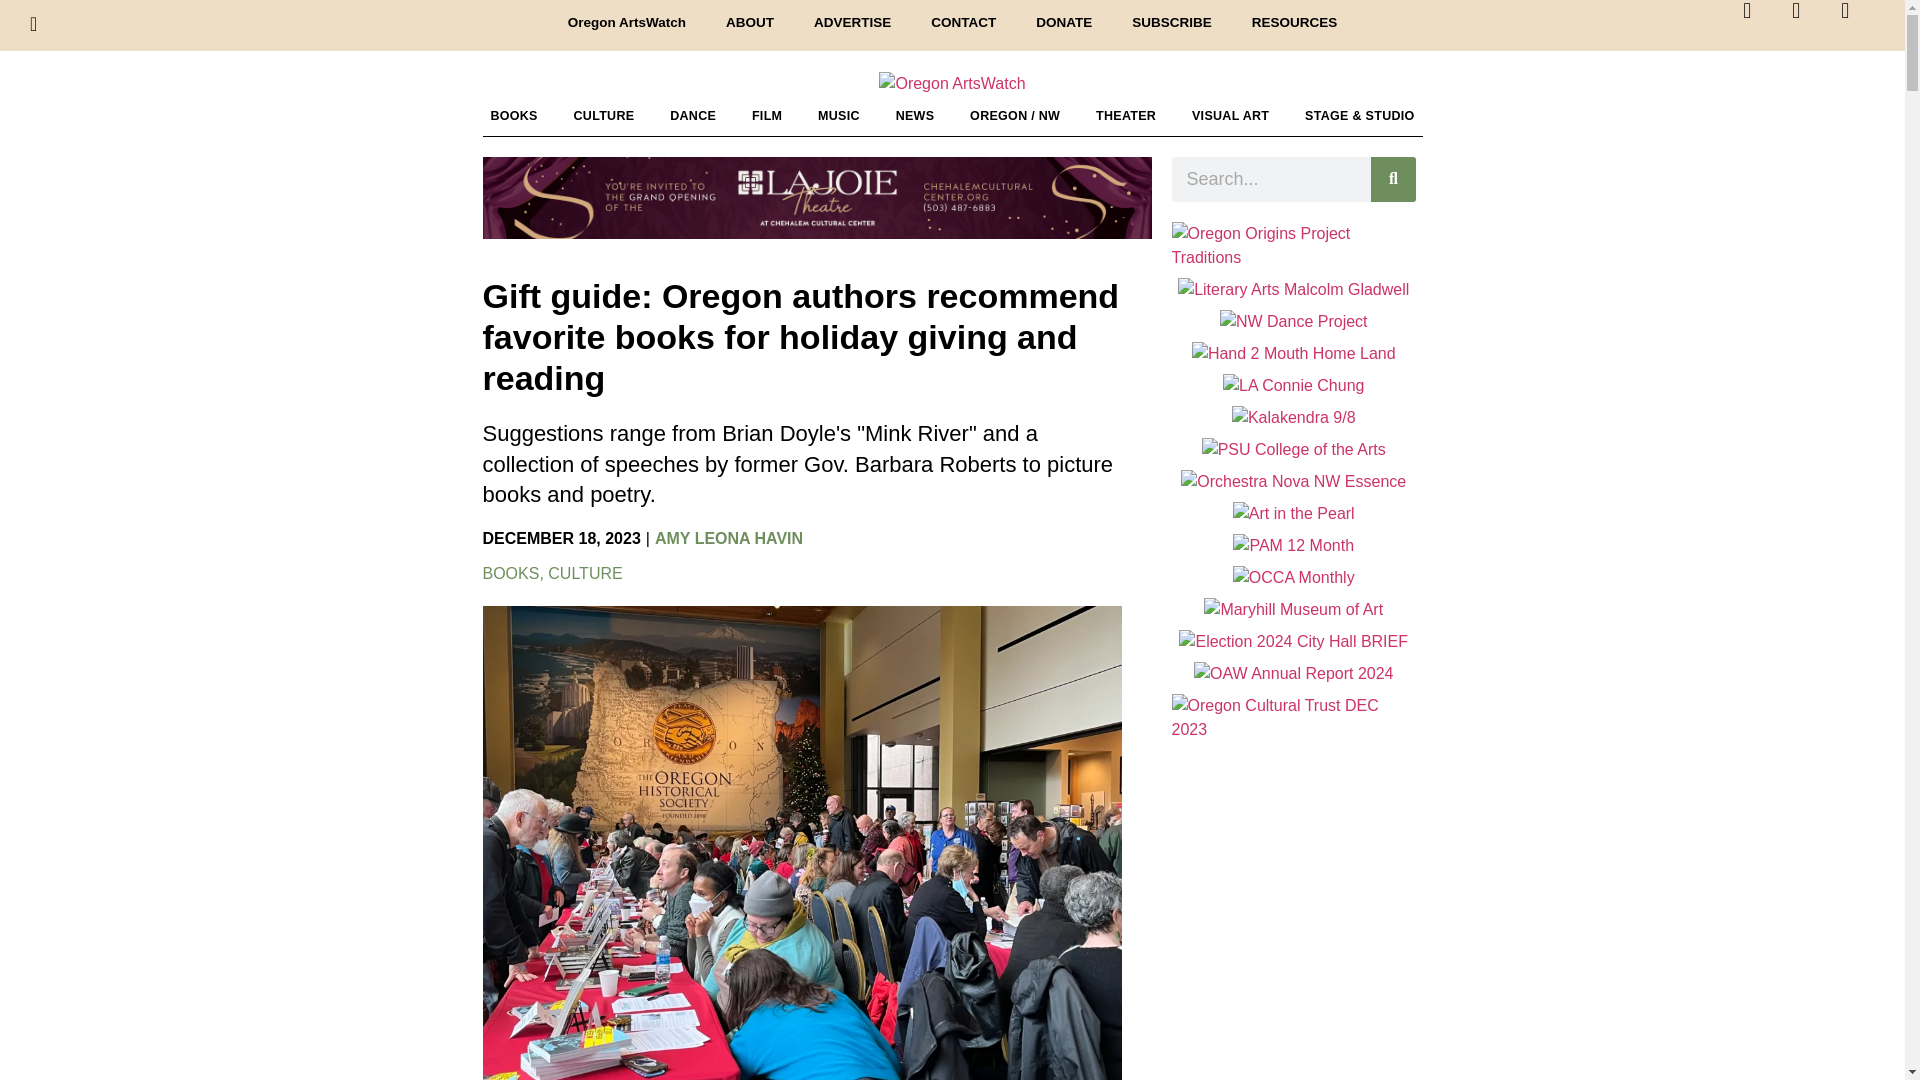  What do you see at coordinates (626, 23) in the screenshot?
I see `Oregon ArtsWatch` at bounding box center [626, 23].